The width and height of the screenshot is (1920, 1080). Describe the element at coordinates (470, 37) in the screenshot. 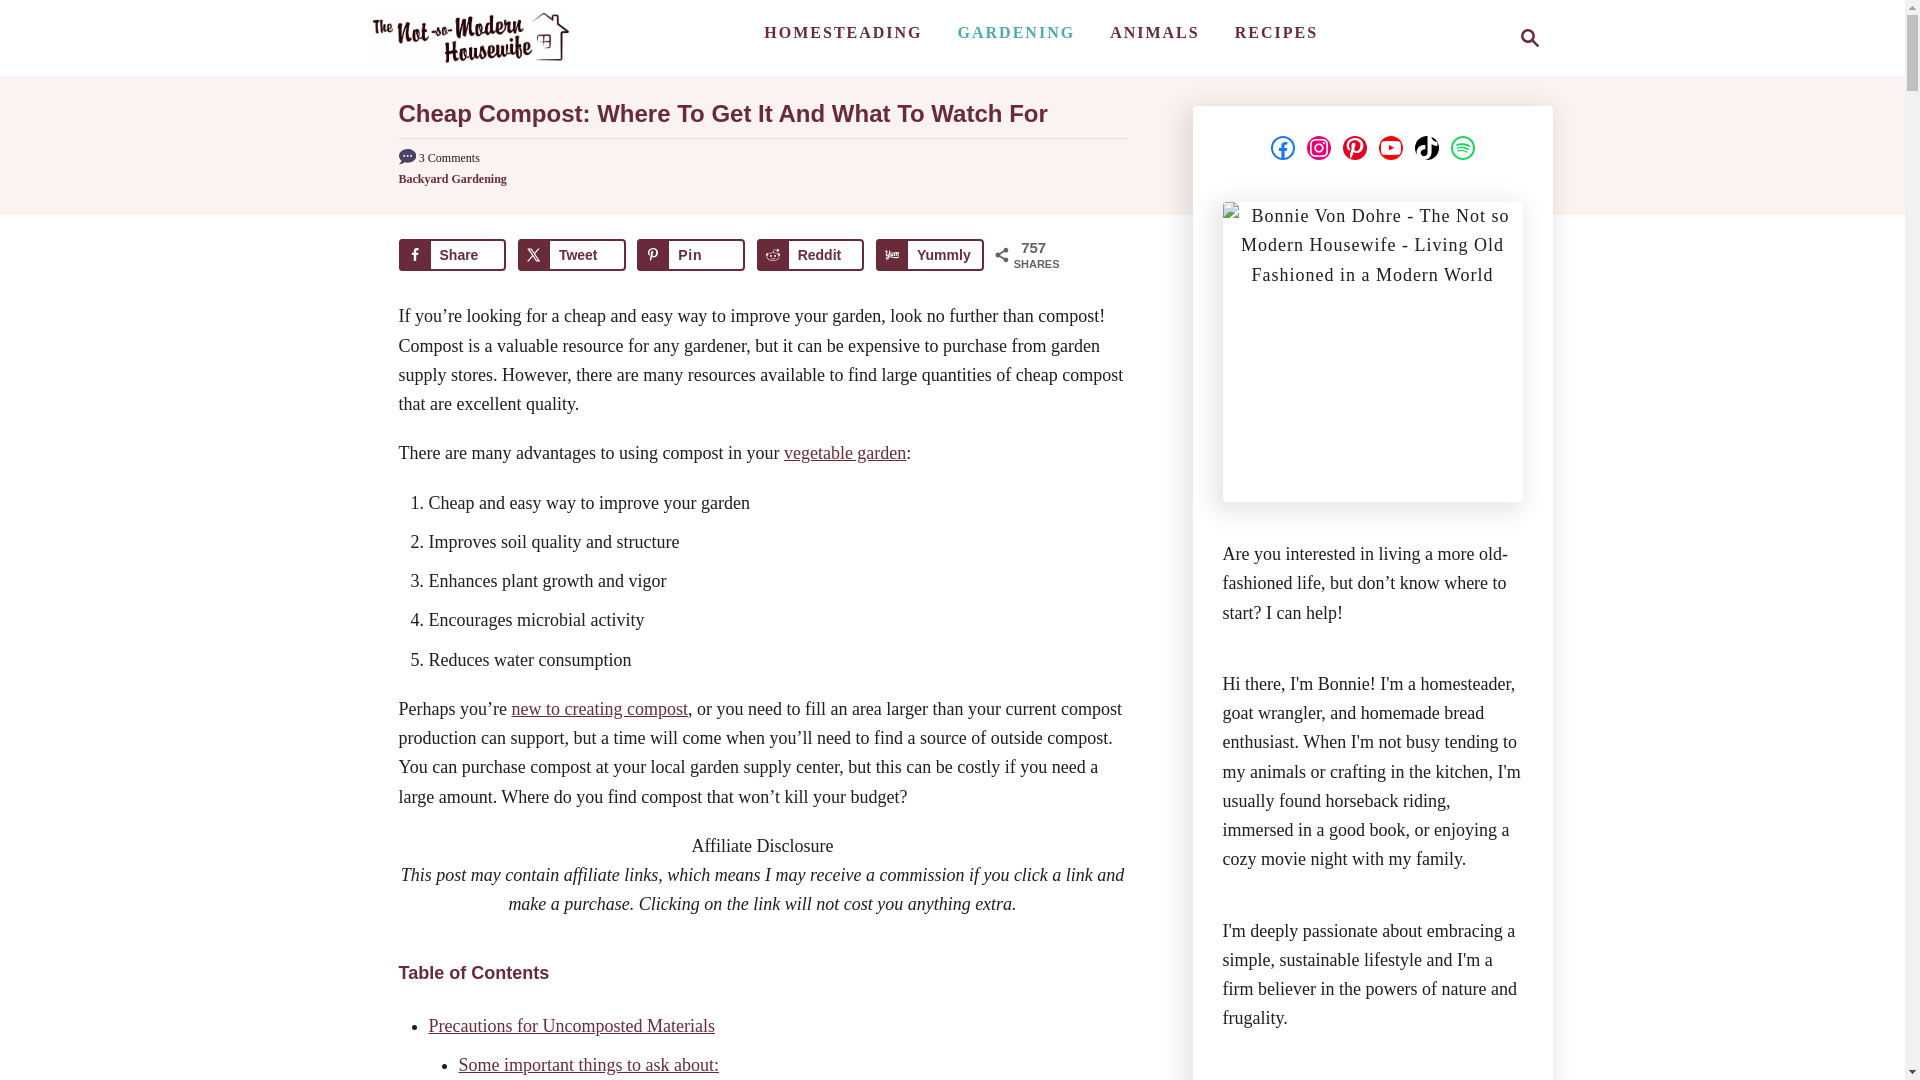

I see `The Not so Modern Housewife` at that location.